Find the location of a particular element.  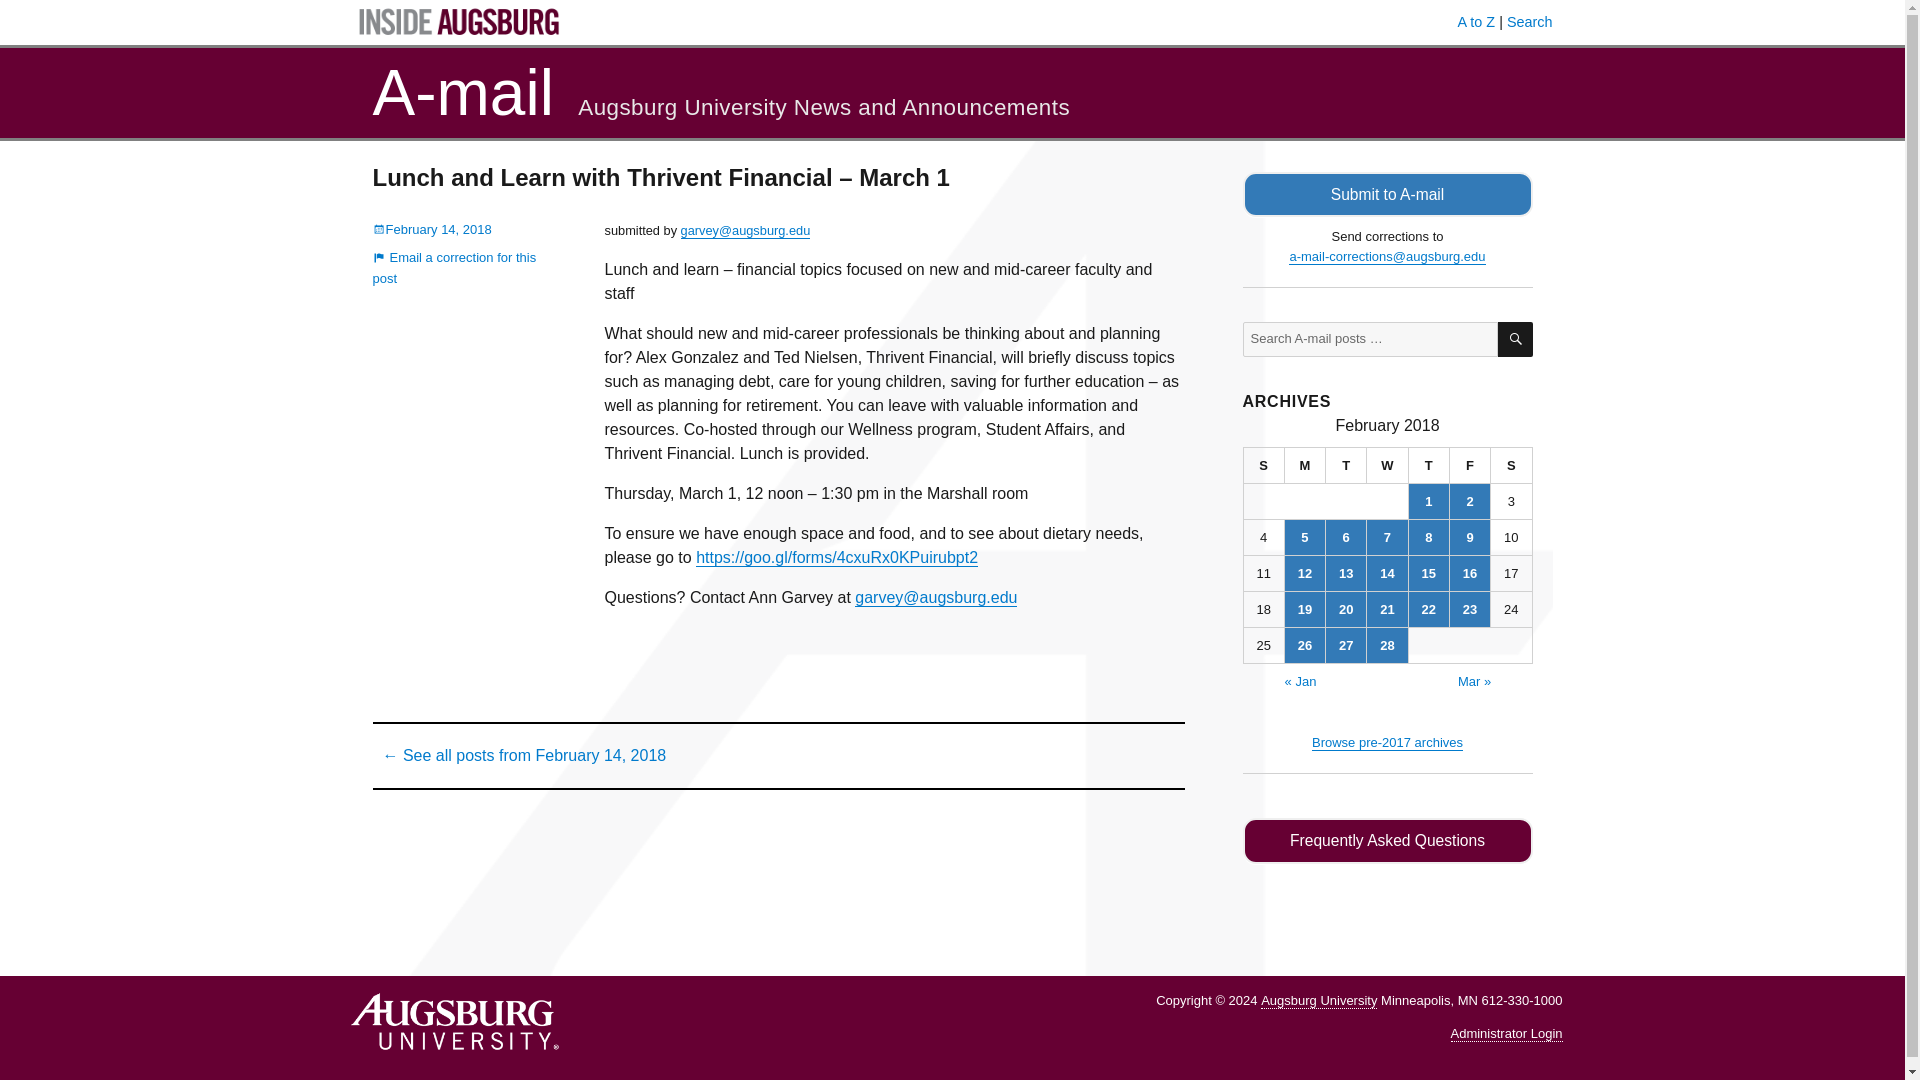

1 is located at coordinates (1429, 501).